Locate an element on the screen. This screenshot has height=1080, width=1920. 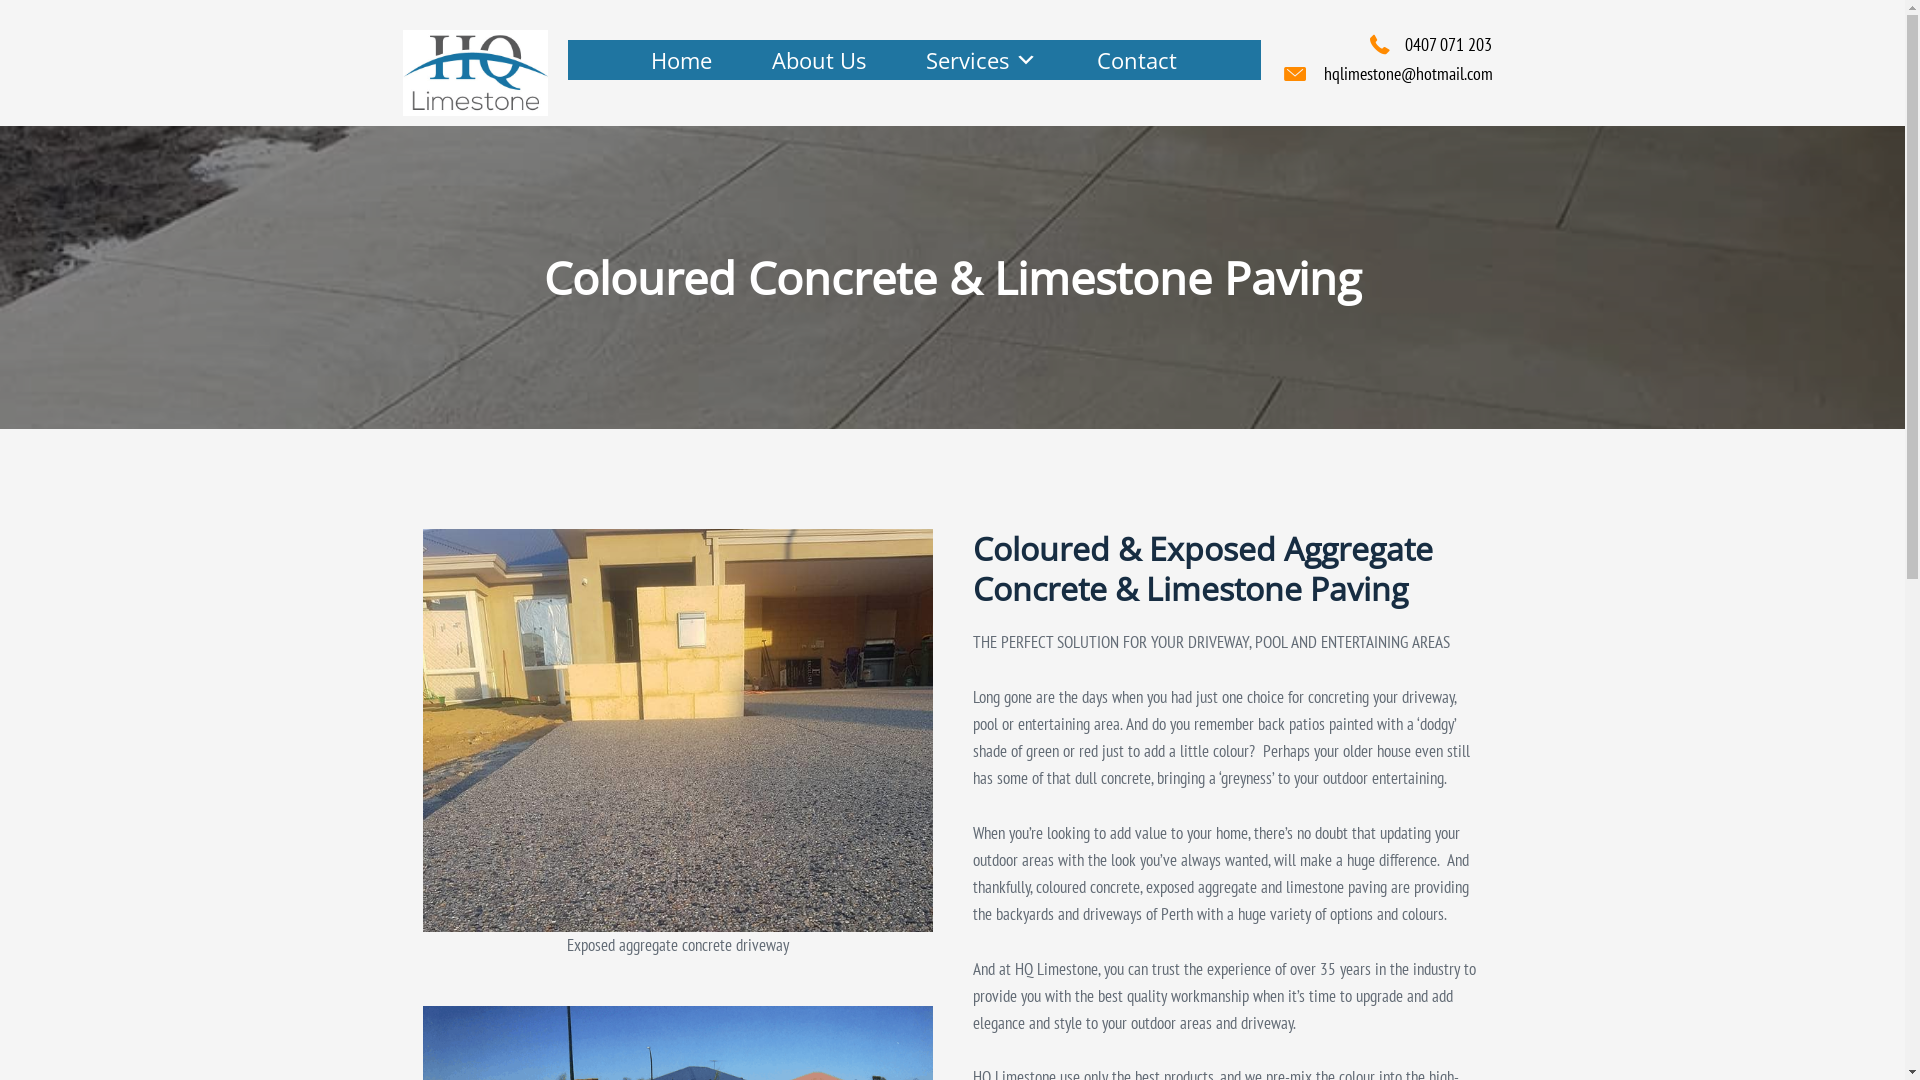
0407 071 203 is located at coordinates (1448, 44).